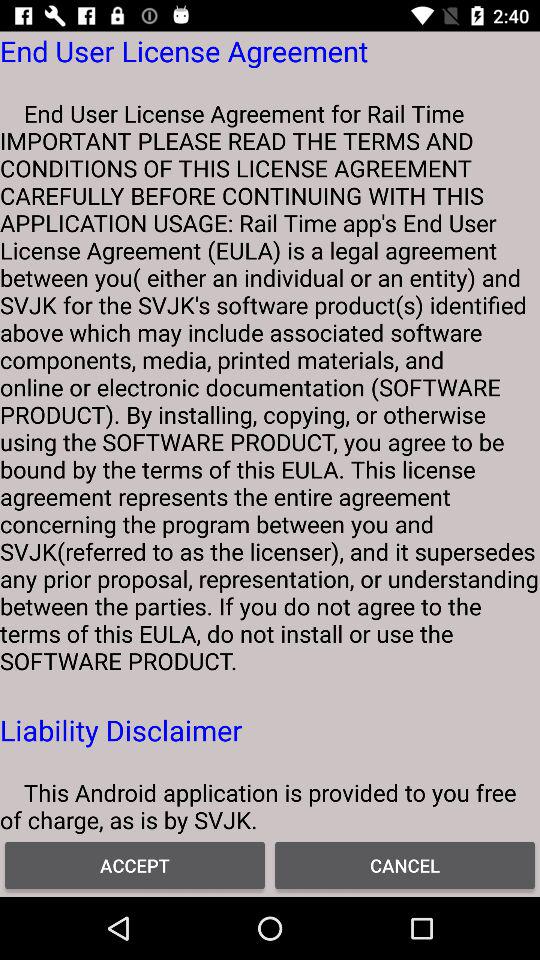  What do you see at coordinates (135, 864) in the screenshot?
I see `open the icon below this android application item` at bounding box center [135, 864].